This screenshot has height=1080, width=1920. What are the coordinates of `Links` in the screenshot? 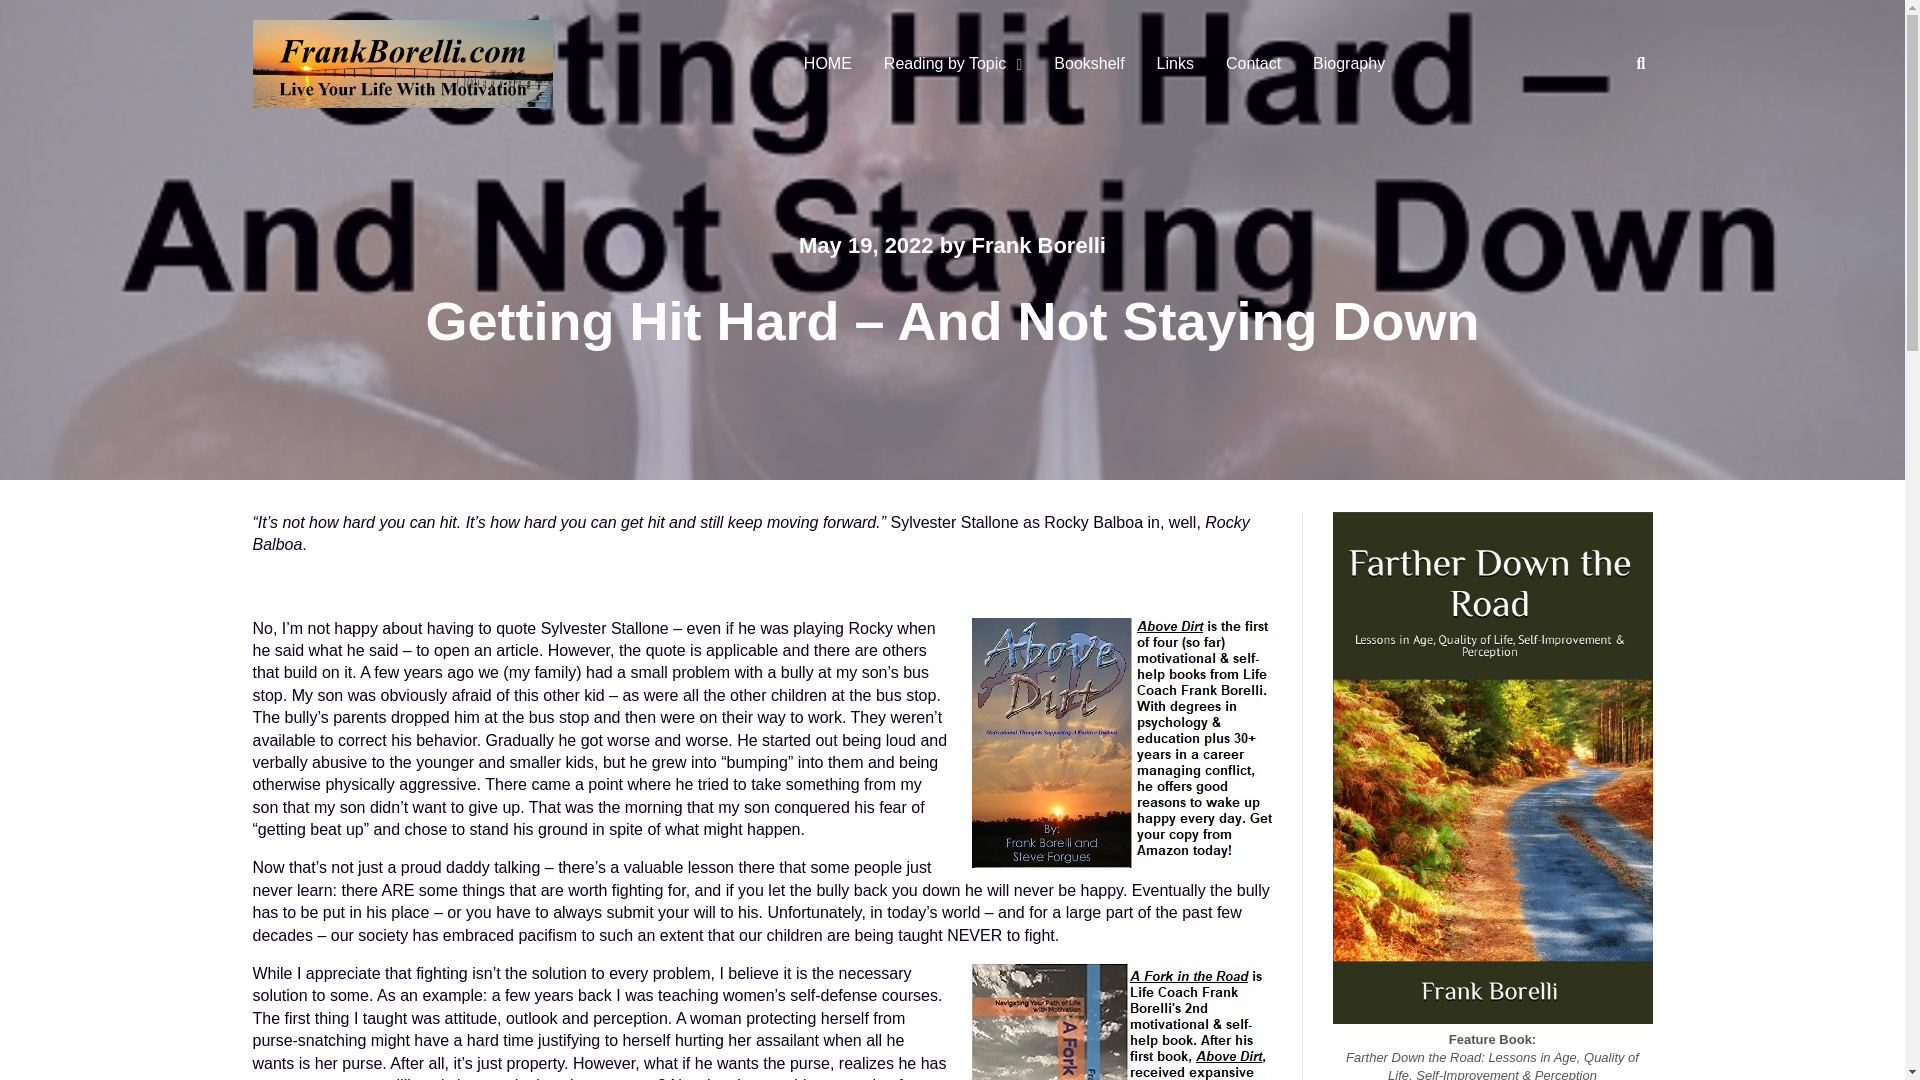 It's located at (1174, 64).